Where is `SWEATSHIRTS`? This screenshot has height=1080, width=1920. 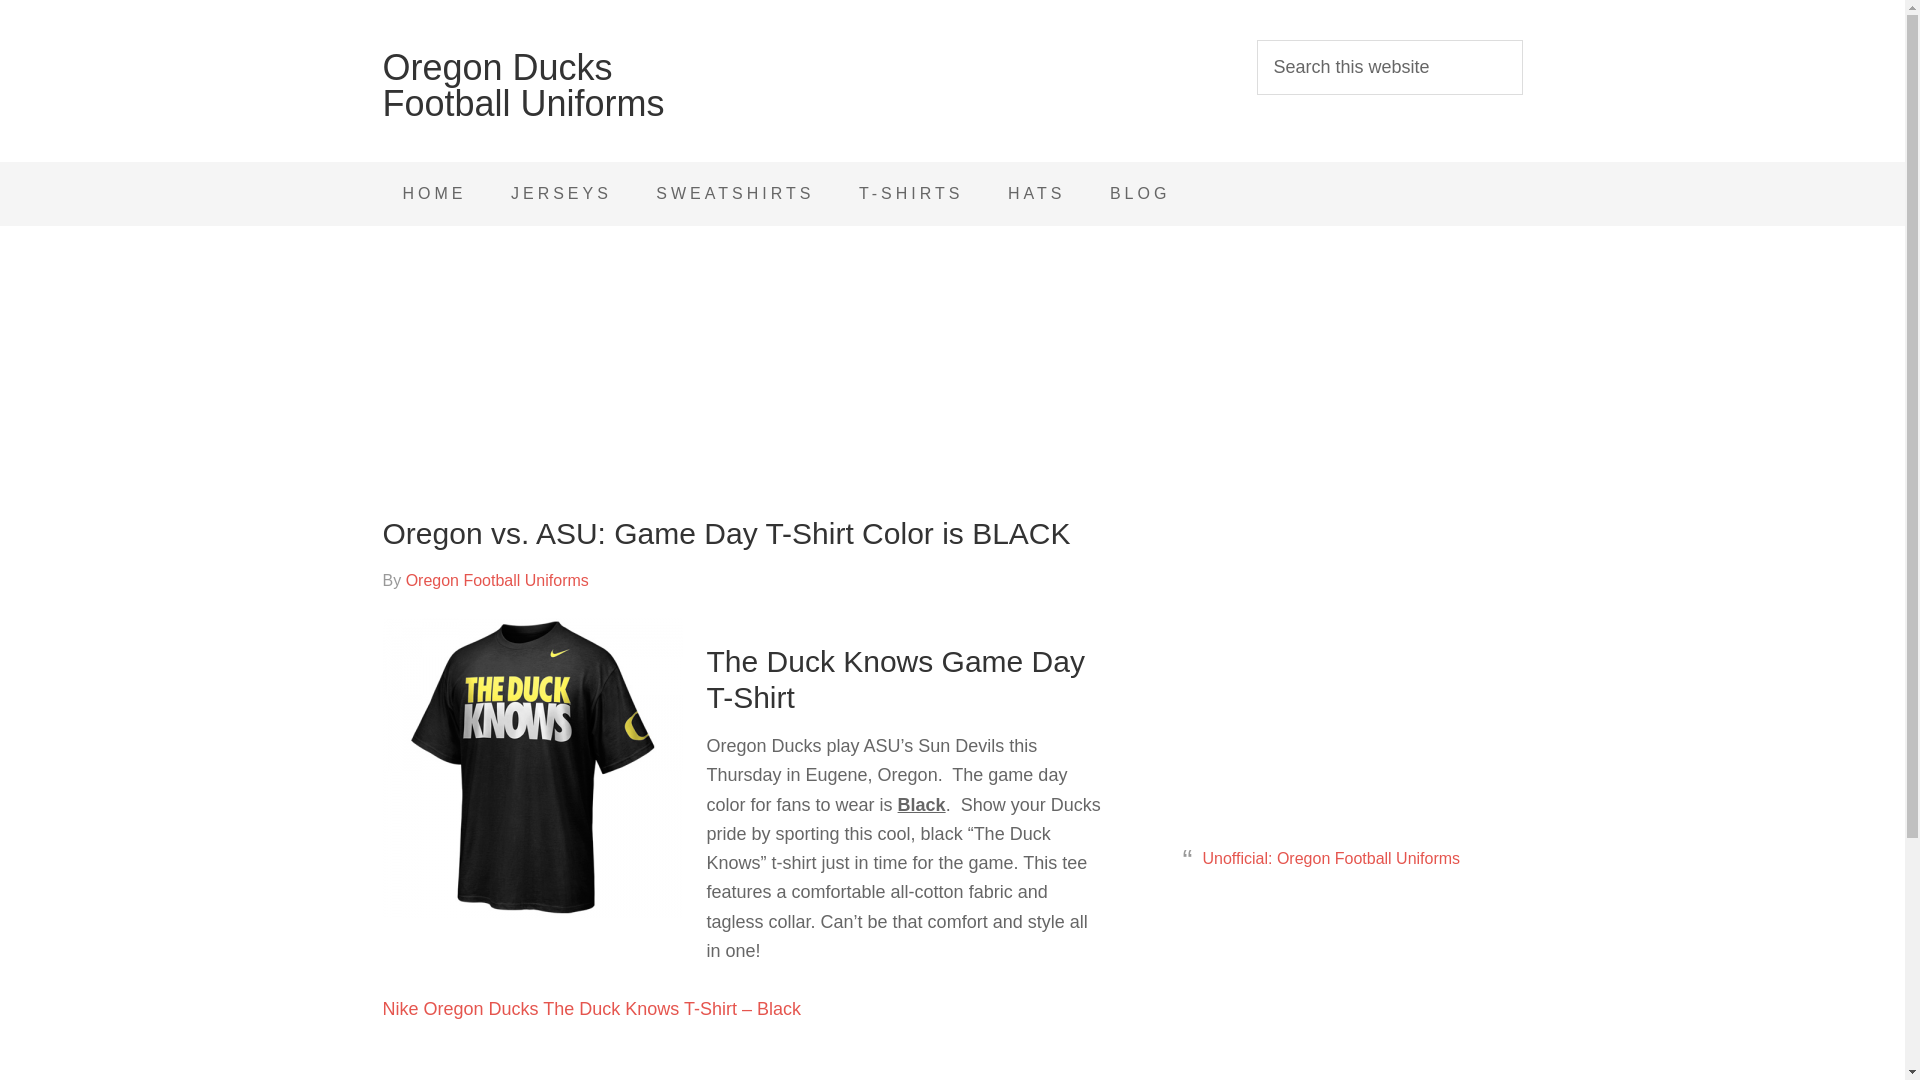
SWEATSHIRTS is located at coordinates (734, 194).